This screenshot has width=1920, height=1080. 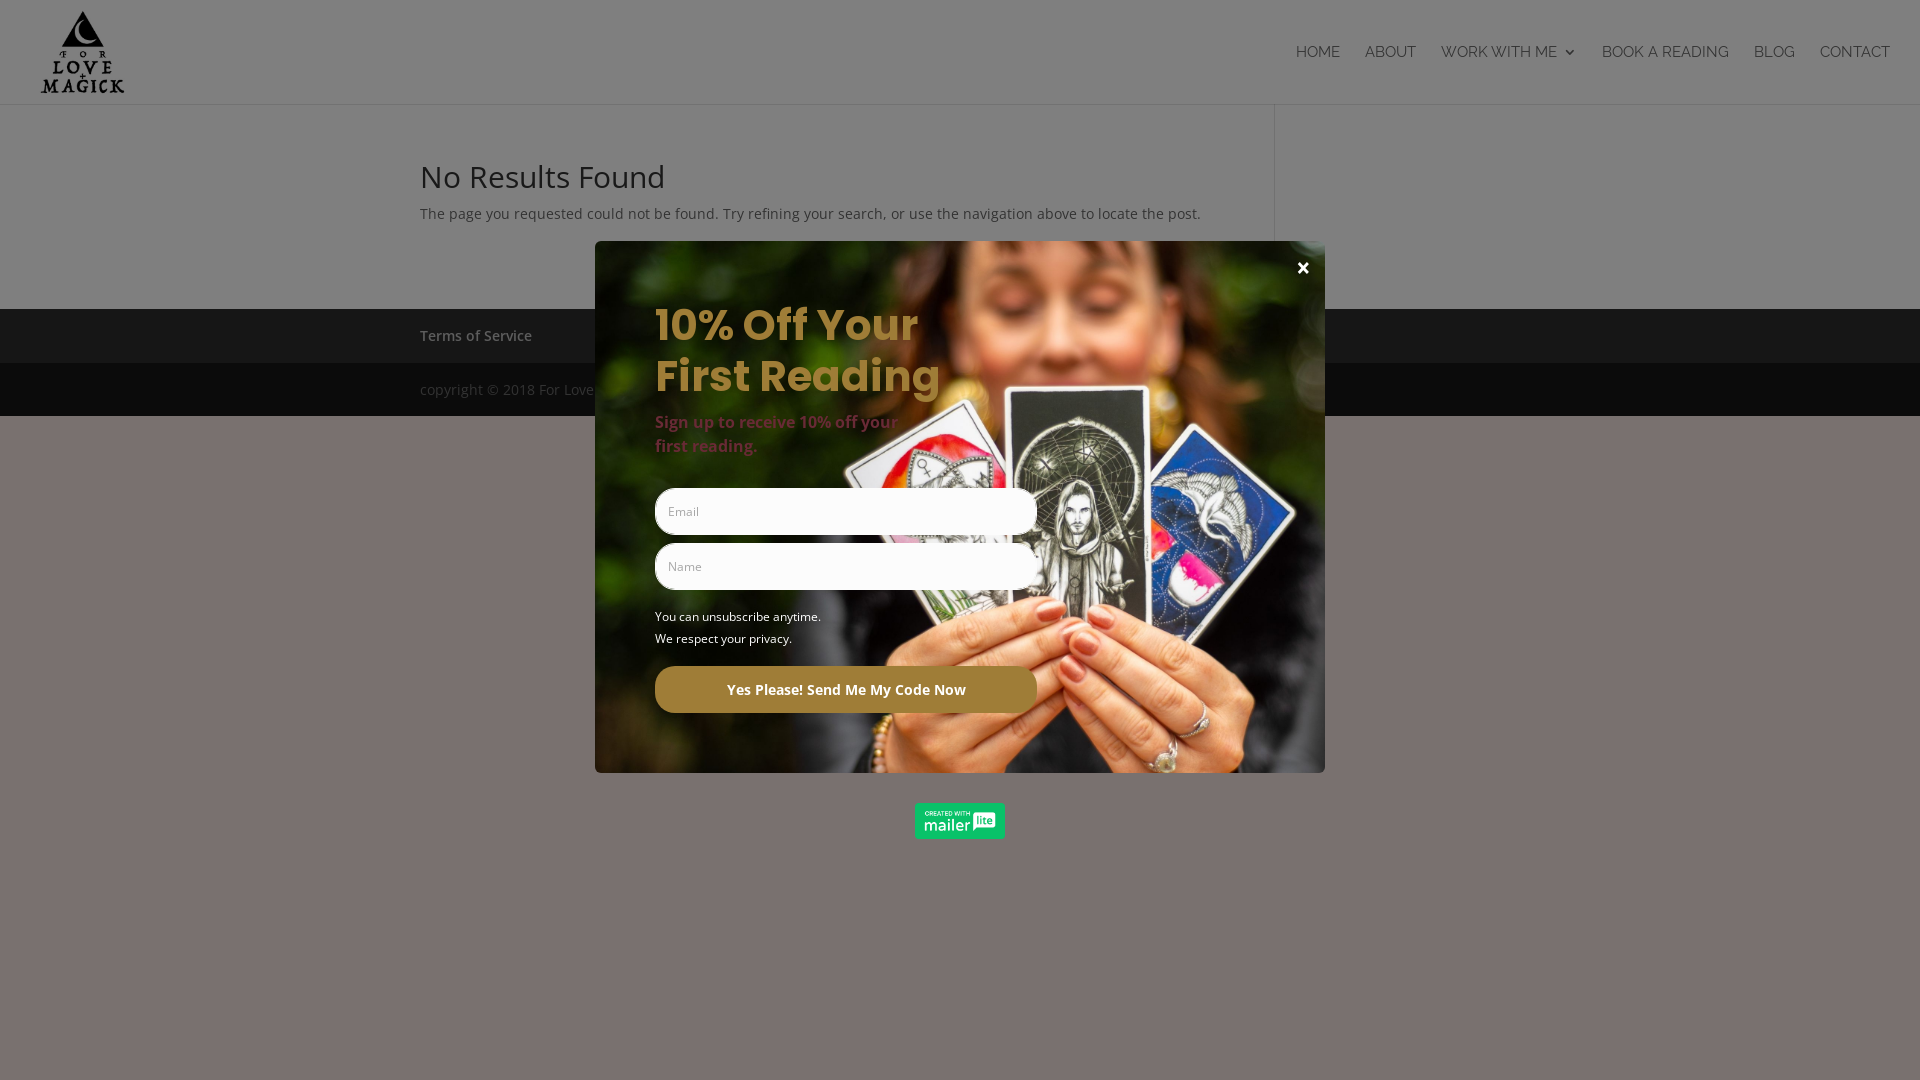 I want to click on BOOK A READING, so click(x=1666, y=74).